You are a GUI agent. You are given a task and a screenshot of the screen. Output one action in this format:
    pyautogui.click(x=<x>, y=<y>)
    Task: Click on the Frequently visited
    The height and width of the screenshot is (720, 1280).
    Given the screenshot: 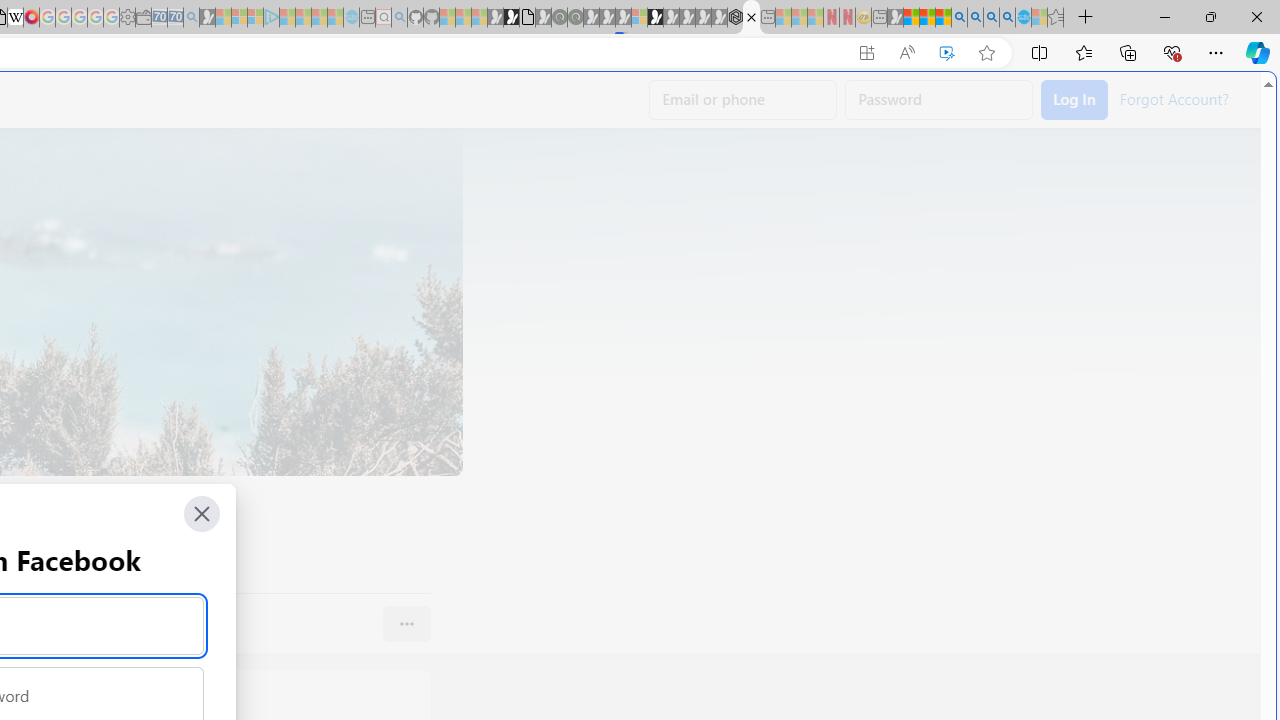 What is the action you would take?
    pyautogui.click(x=418, y=266)
    